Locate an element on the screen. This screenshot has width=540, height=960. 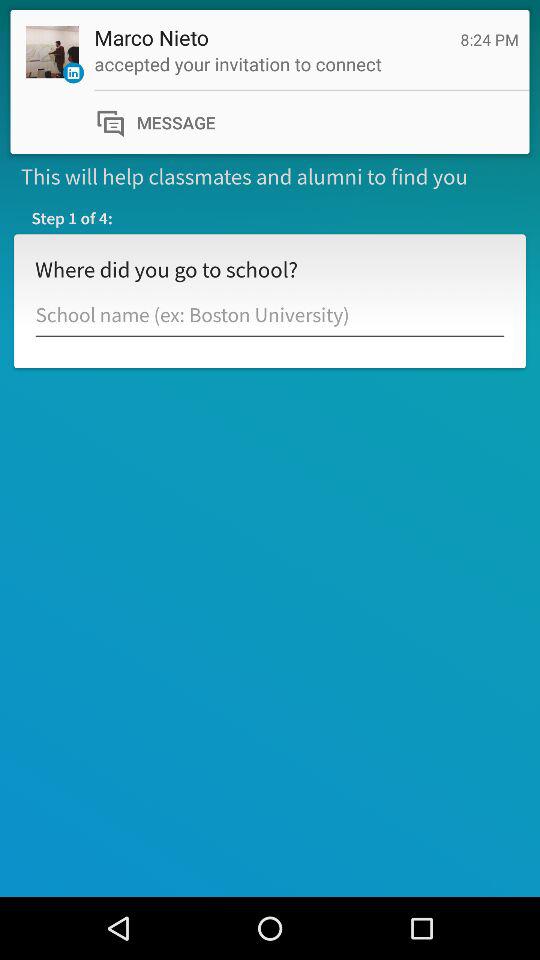
input field is located at coordinates (270, 316).